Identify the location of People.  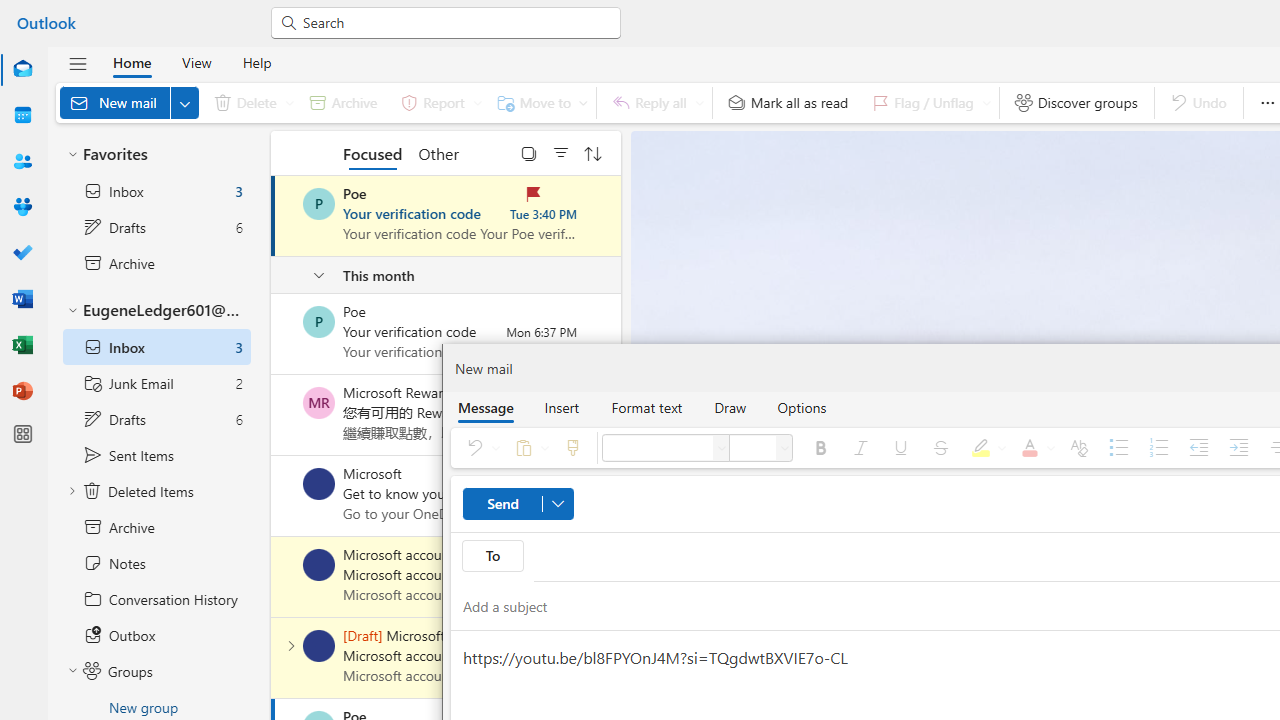
(22, 162).